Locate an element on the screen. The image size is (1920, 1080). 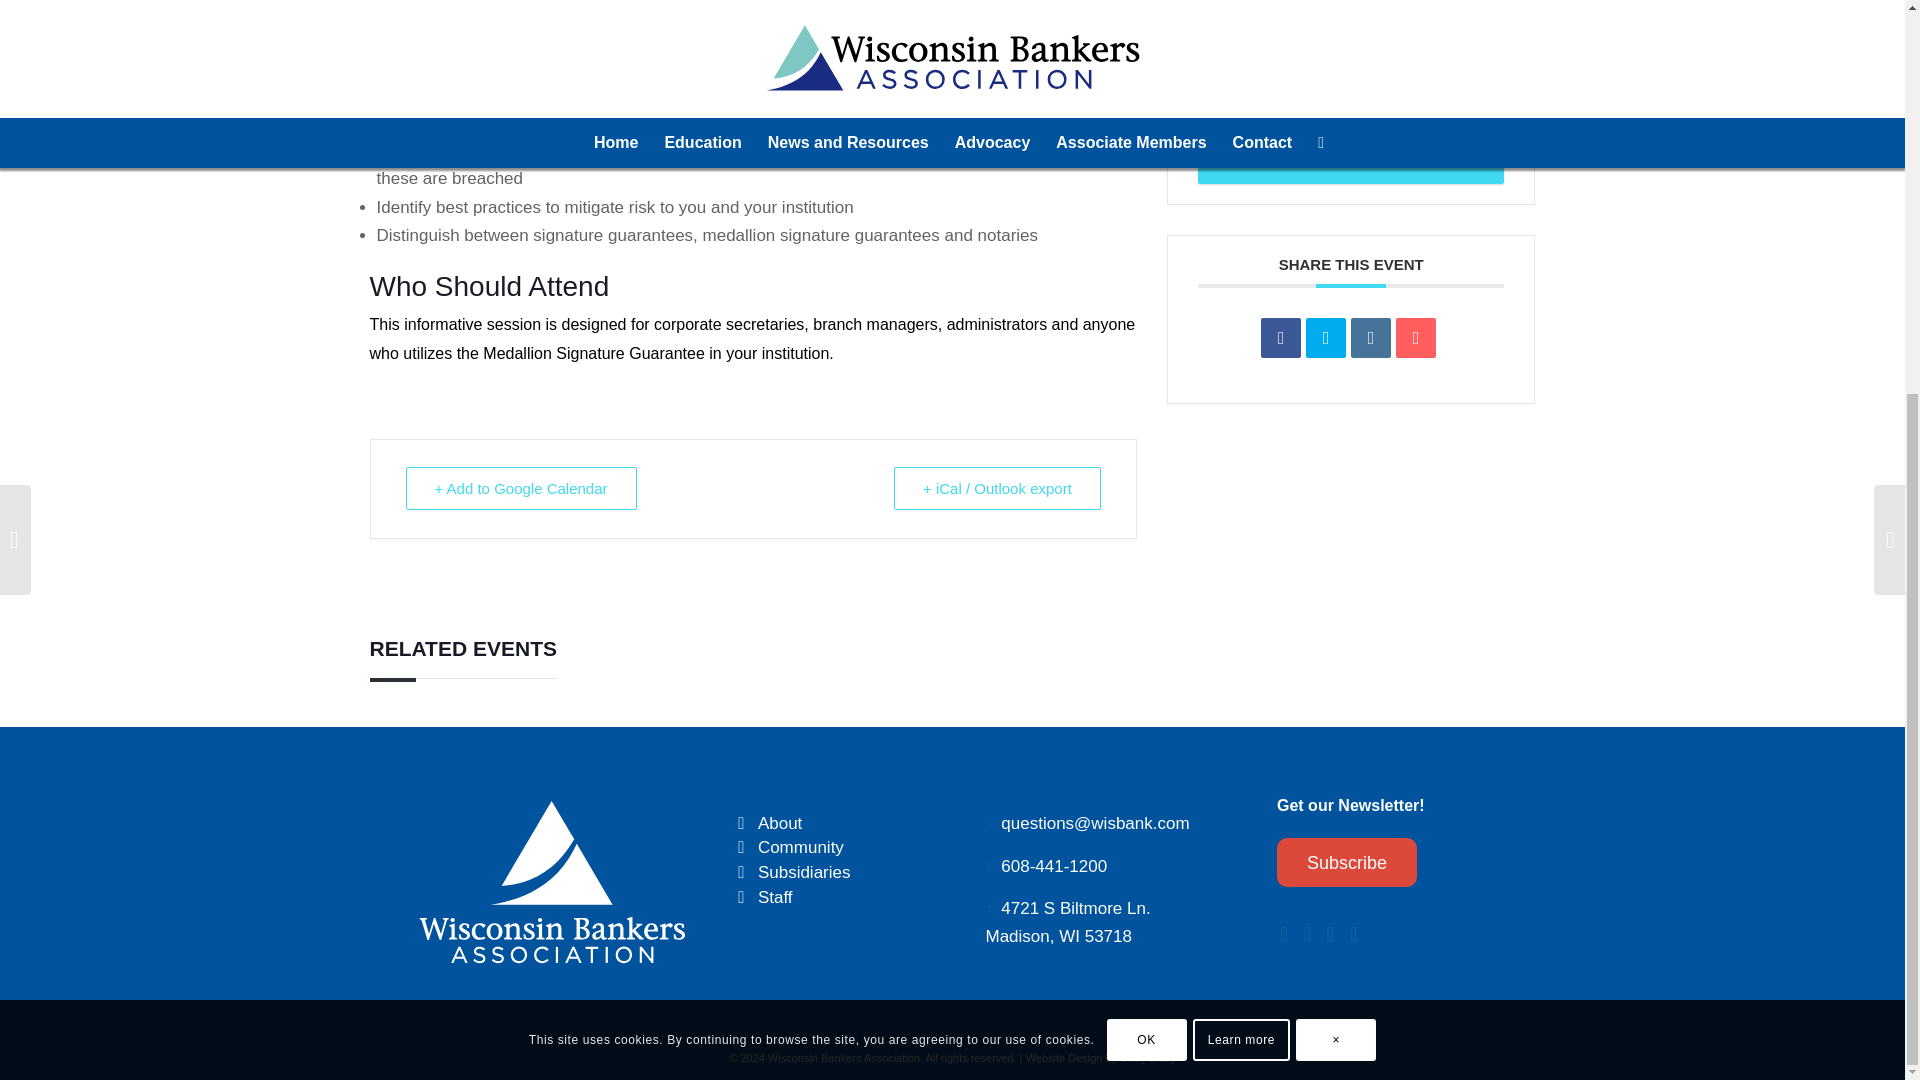
WBA-Wisconsin-bankers-association-Footer-logo is located at coordinates (552, 881).